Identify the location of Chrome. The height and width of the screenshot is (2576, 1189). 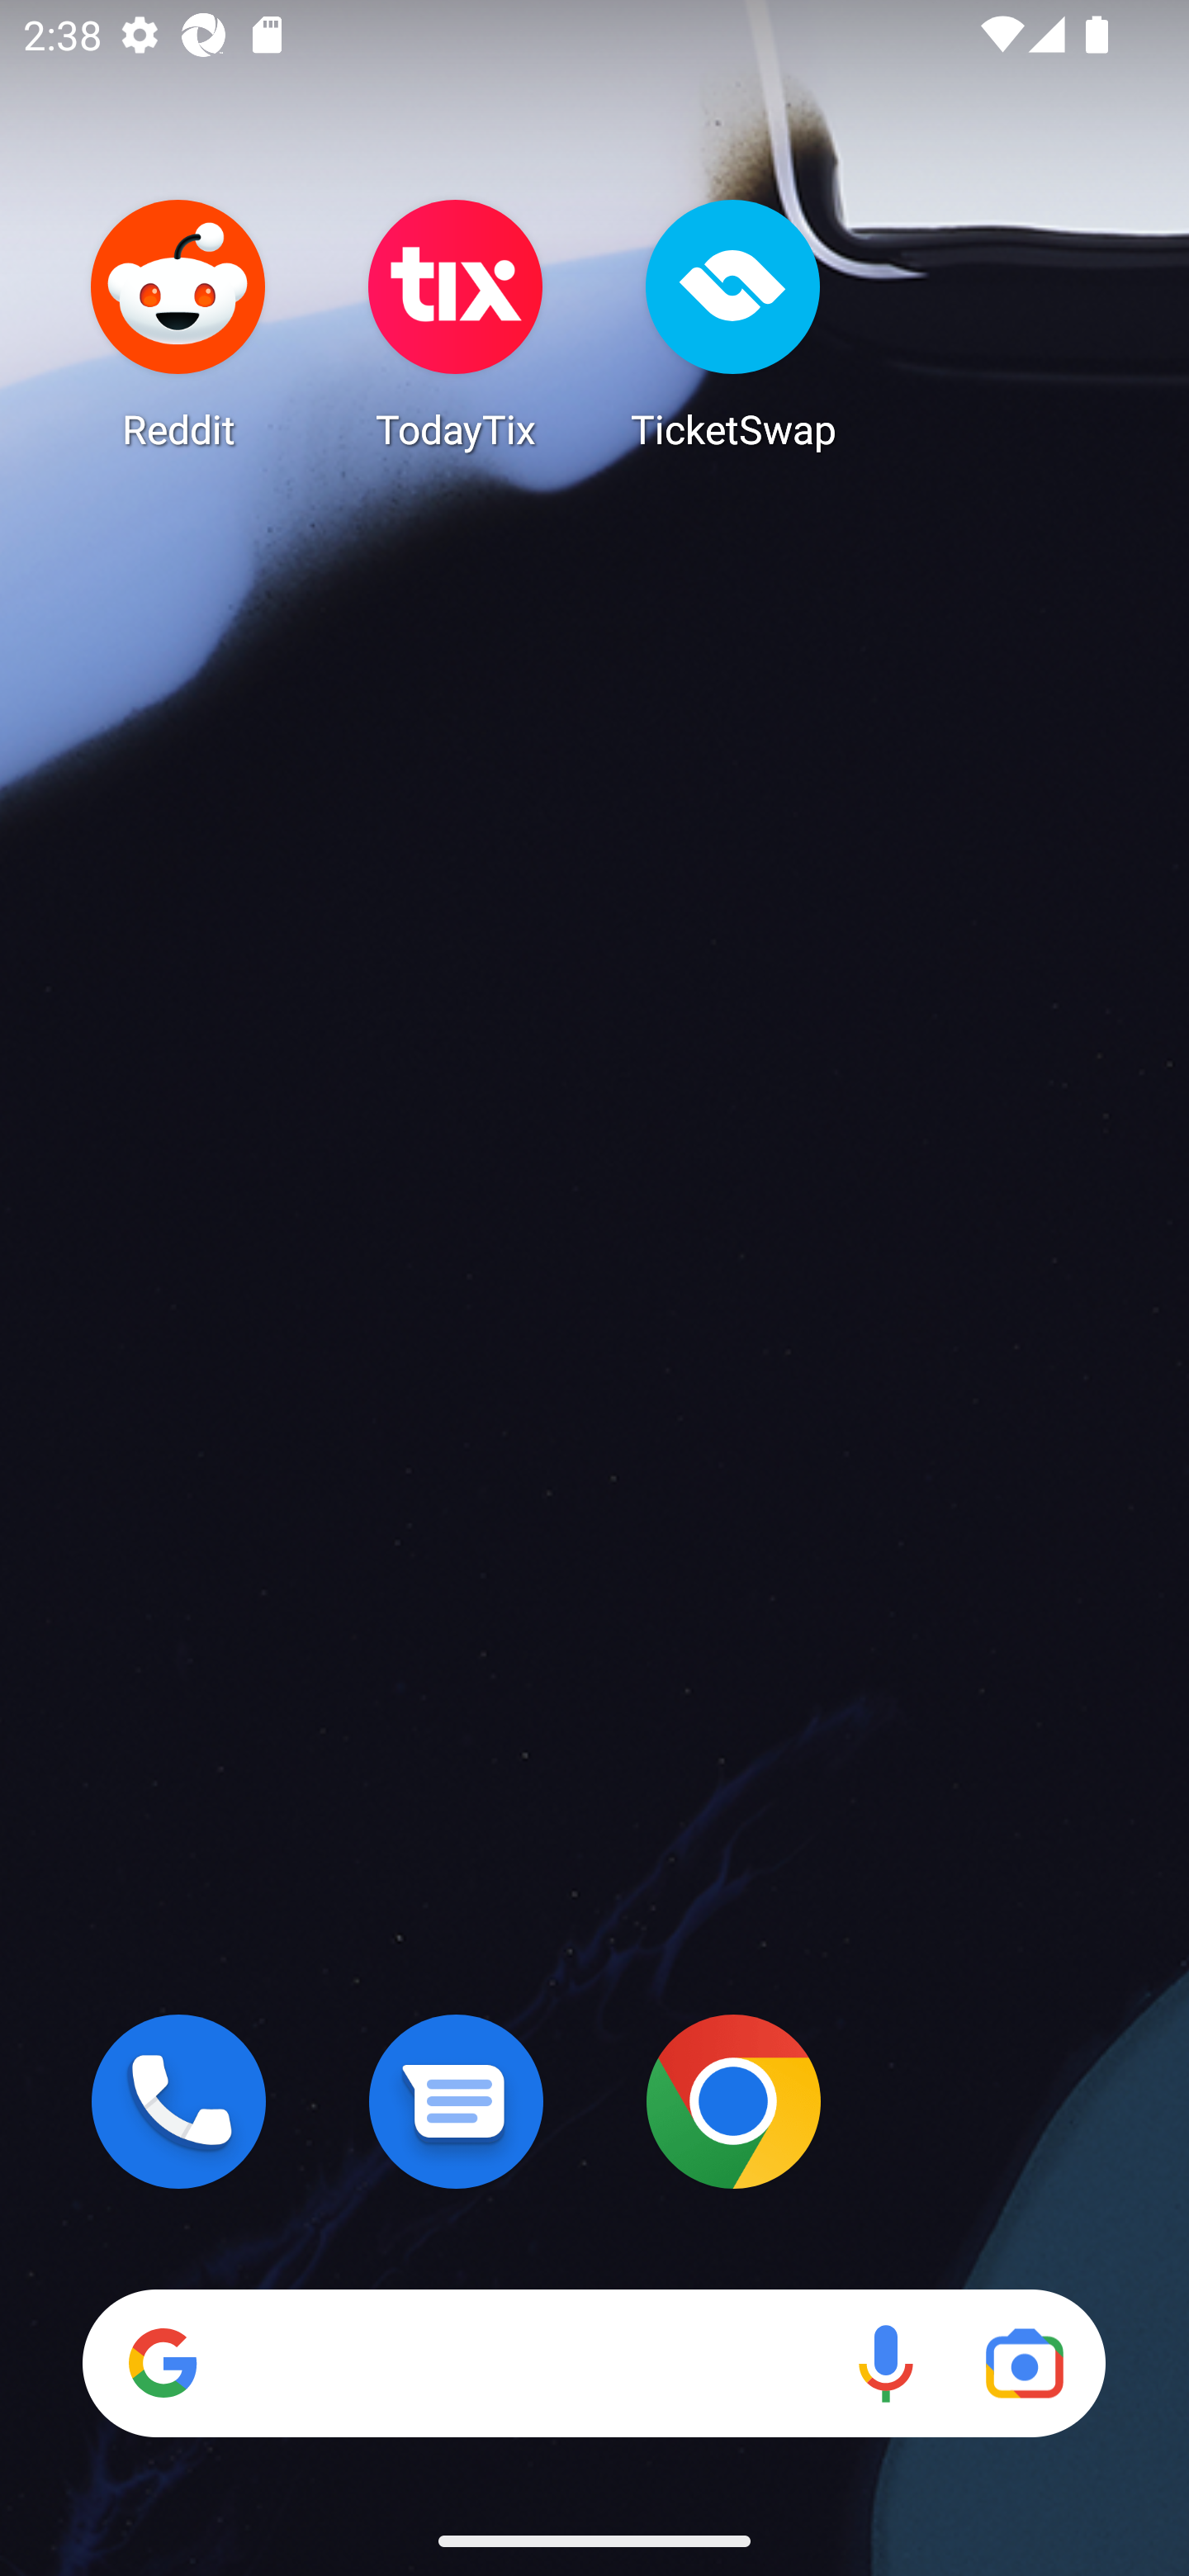
(733, 2101).